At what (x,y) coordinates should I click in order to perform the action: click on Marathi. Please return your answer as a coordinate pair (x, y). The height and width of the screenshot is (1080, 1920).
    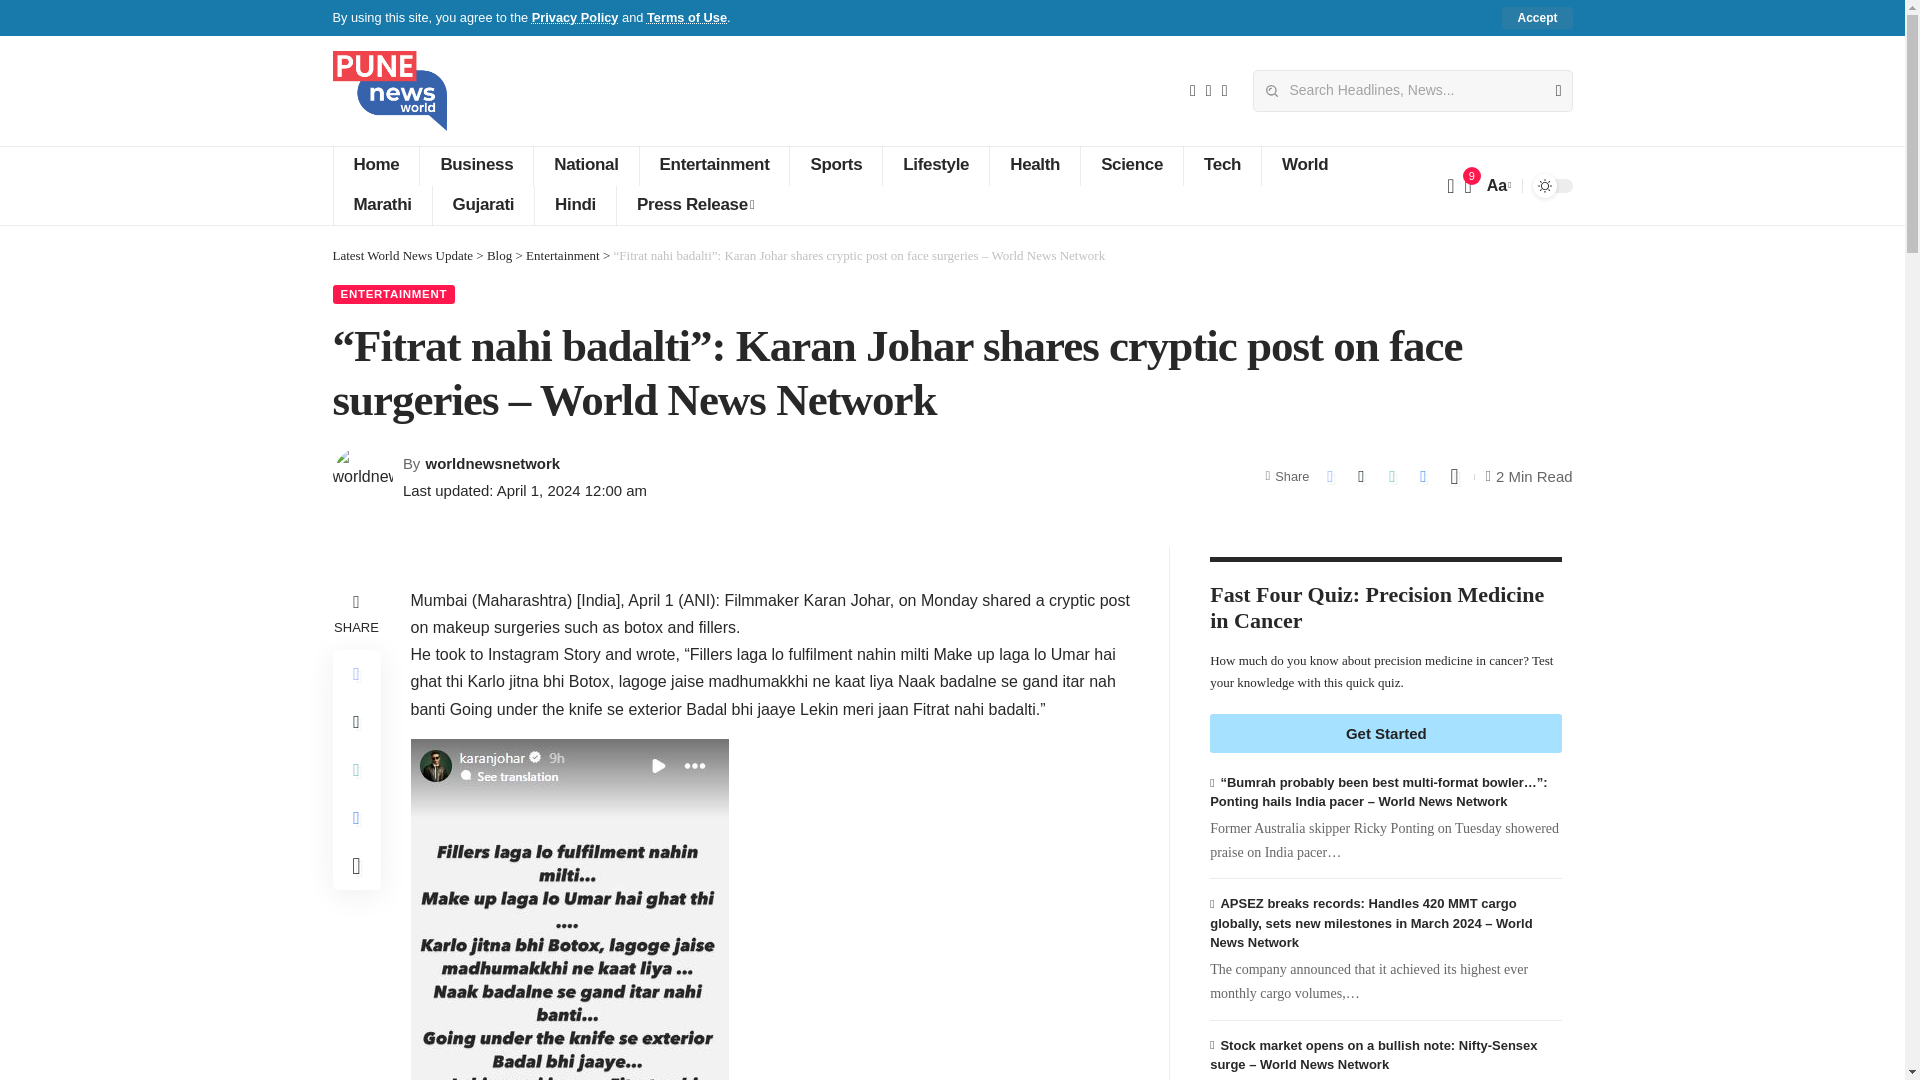
    Looking at the image, I should click on (381, 205).